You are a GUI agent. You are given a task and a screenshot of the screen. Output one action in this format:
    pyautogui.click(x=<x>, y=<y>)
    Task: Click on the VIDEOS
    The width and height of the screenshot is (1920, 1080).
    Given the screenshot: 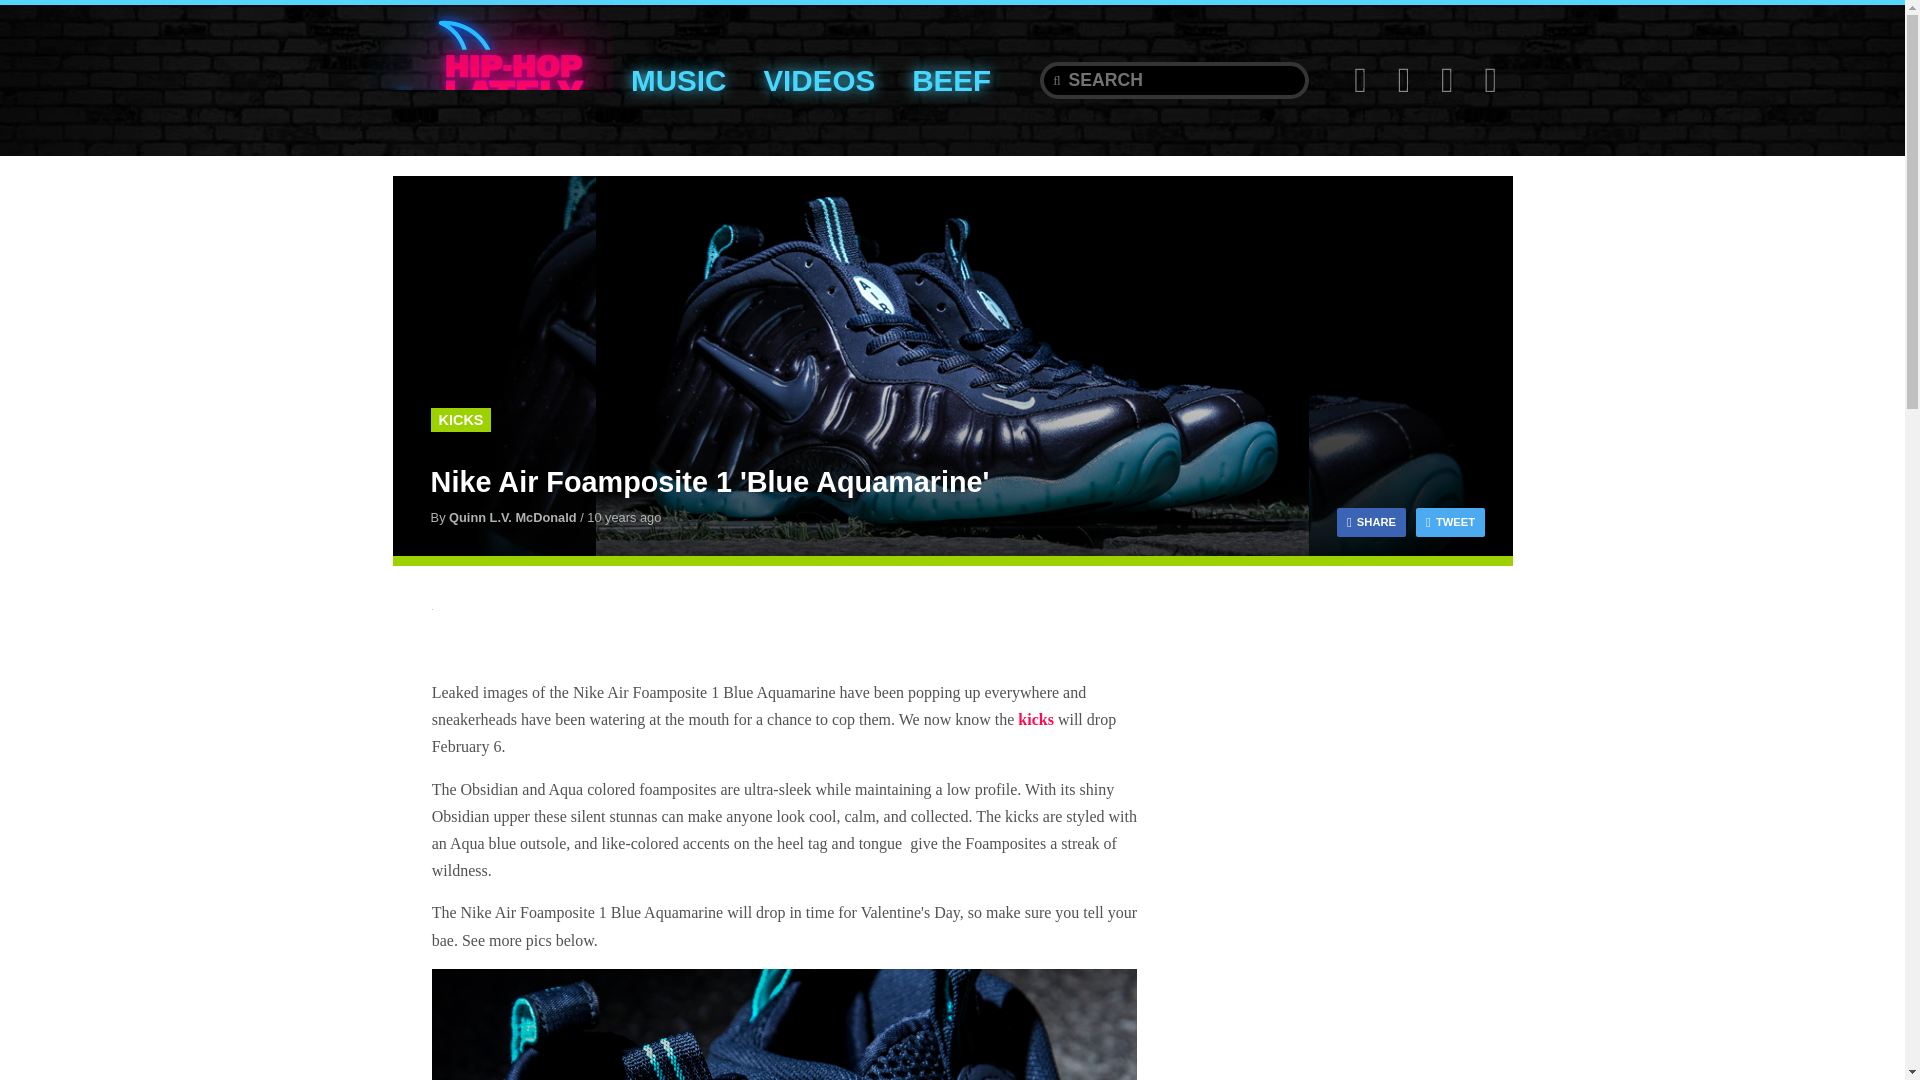 What is the action you would take?
    pyautogui.click(x=819, y=80)
    